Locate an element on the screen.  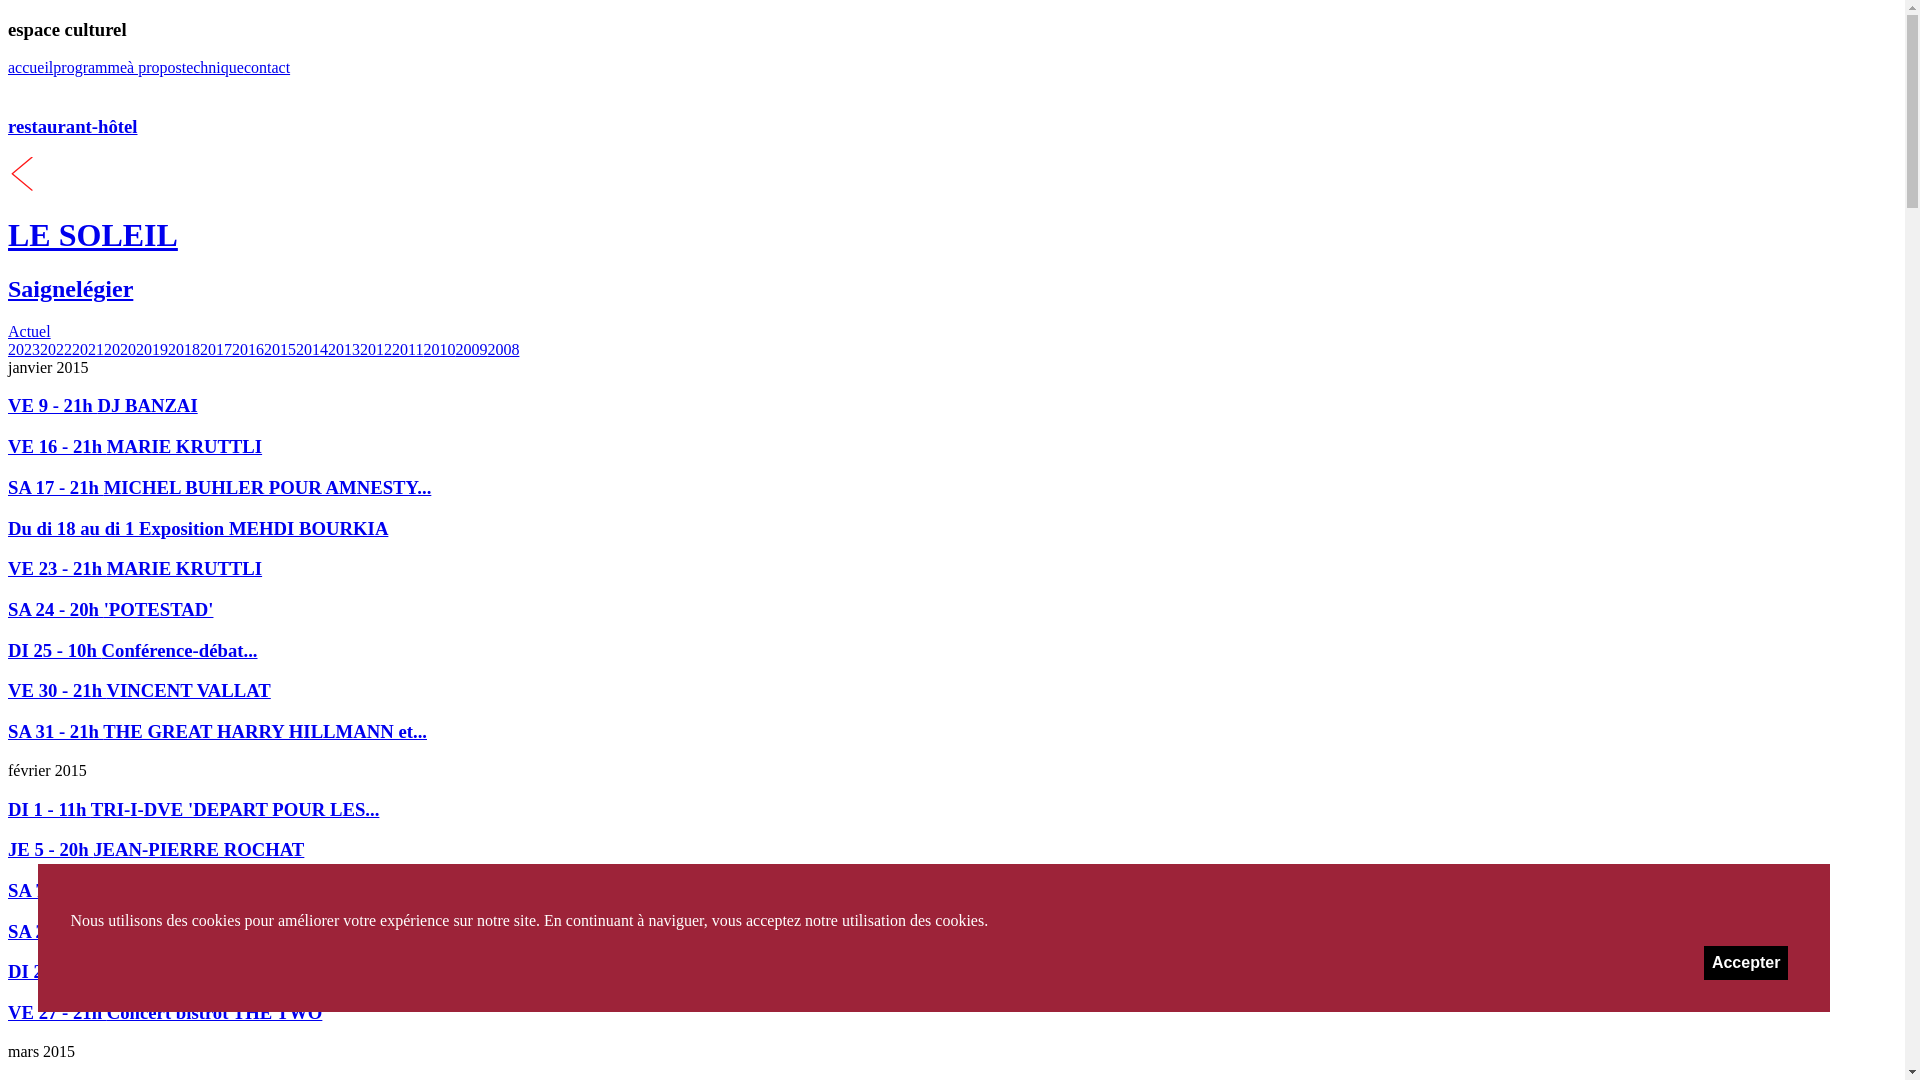
VE 23 - 21h MARIE KRUTTLI is located at coordinates (952, 569).